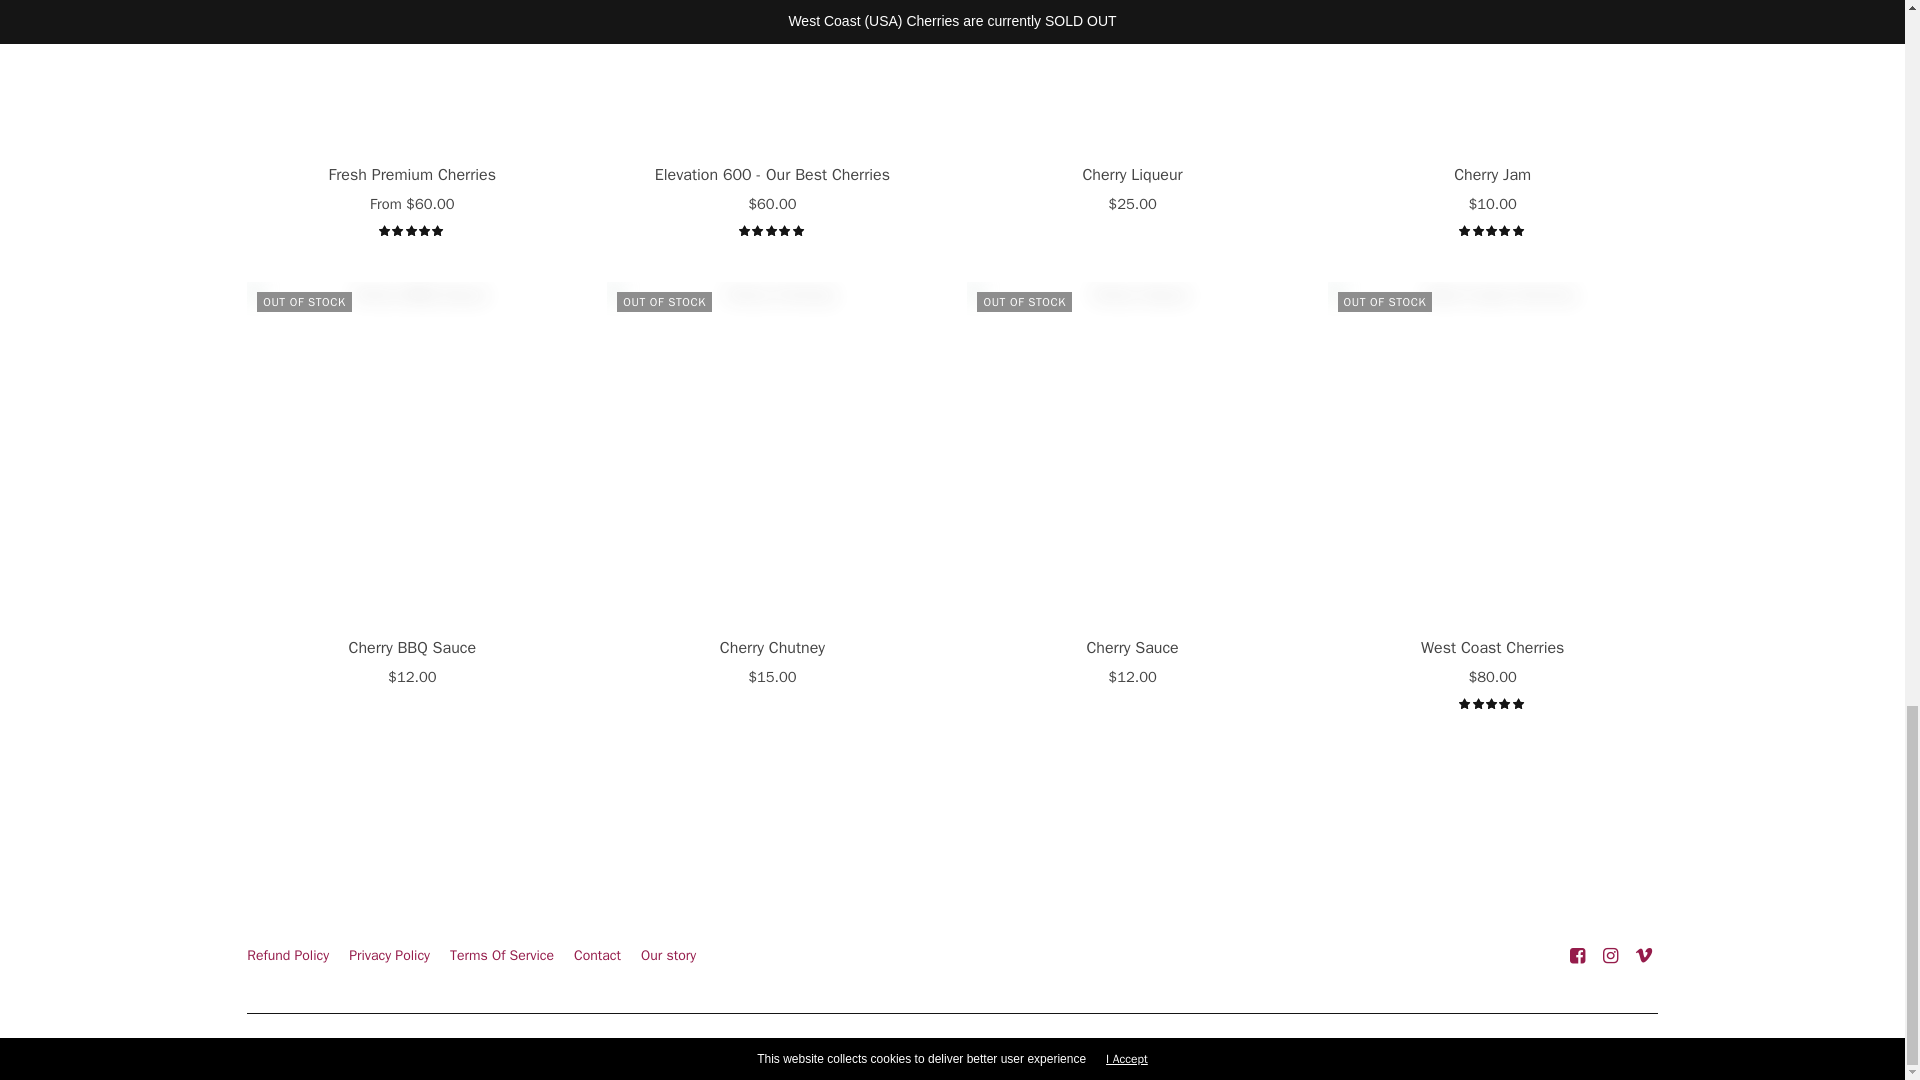 The height and width of the screenshot is (1080, 1920). What do you see at coordinates (1558, 1048) in the screenshot?
I see `Shop Pay` at bounding box center [1558, 1048].